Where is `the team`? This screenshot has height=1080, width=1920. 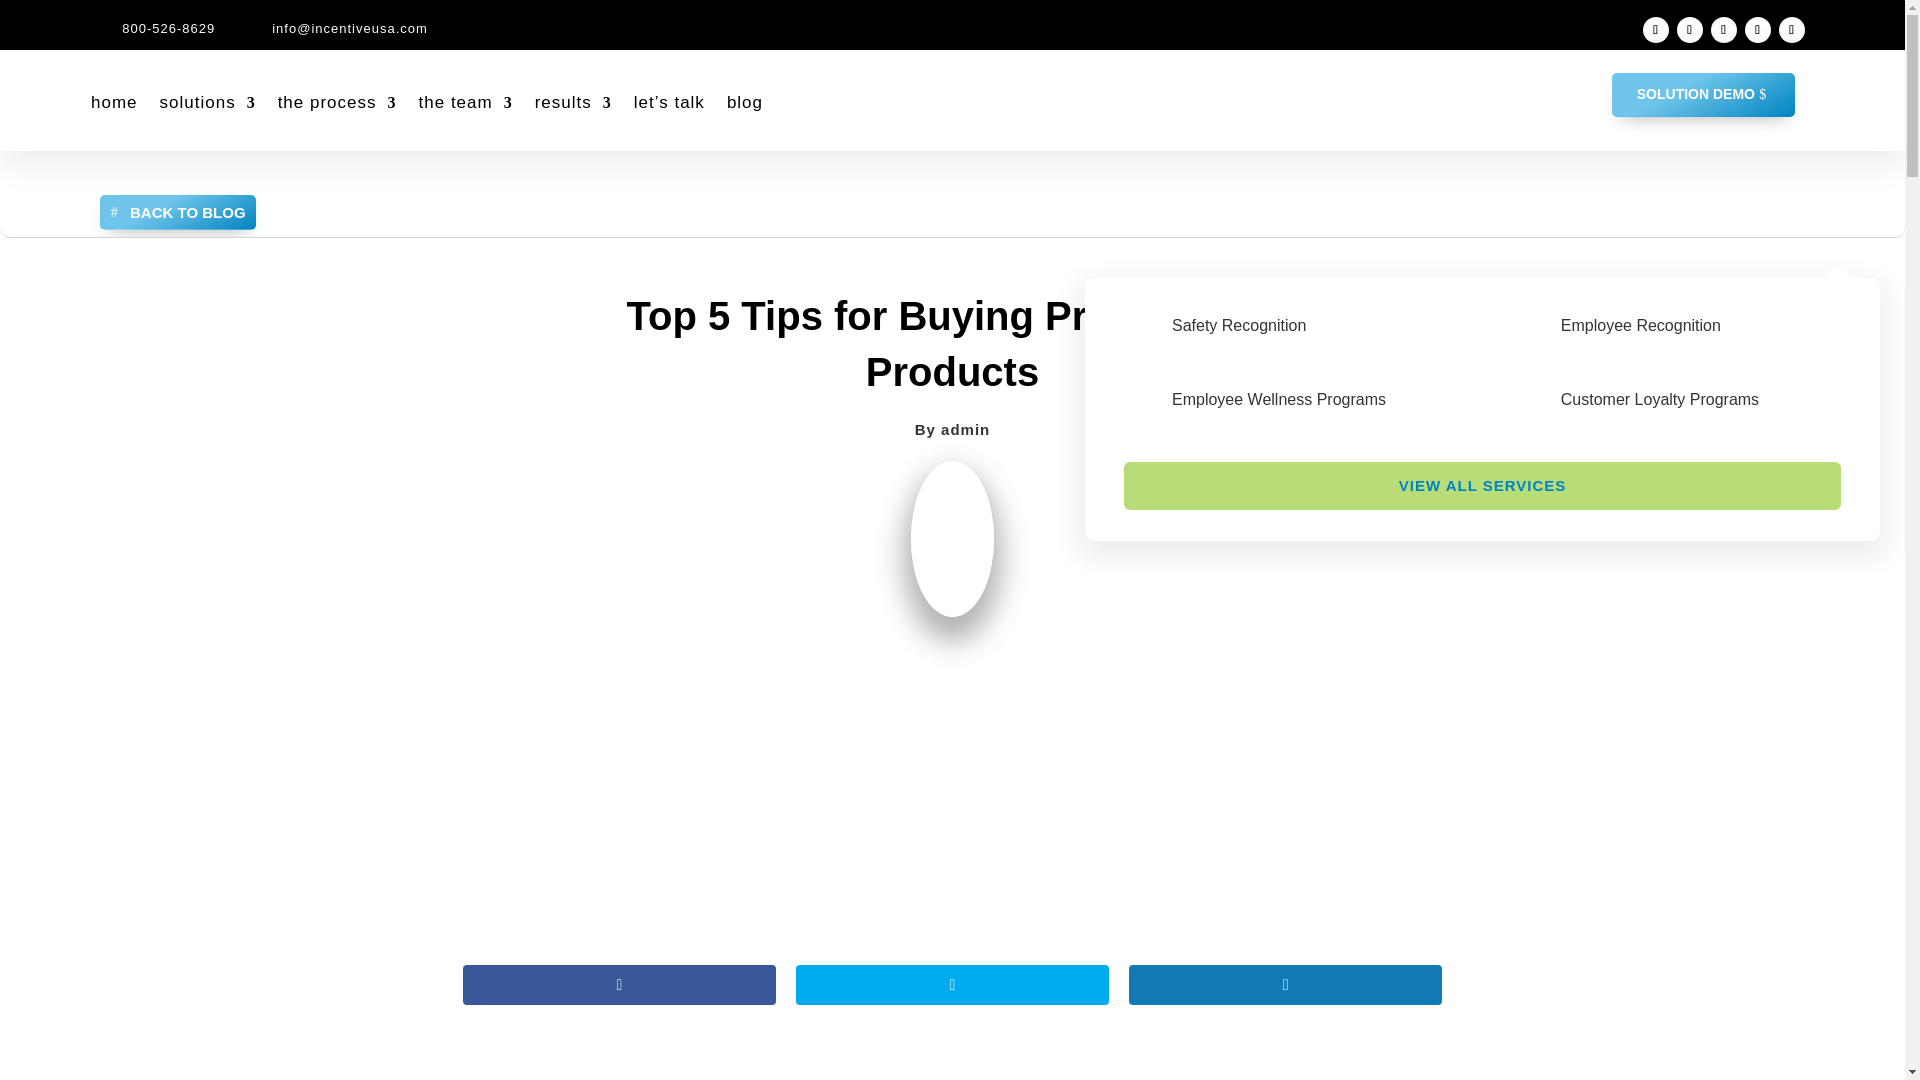
the team is located at coordinates (465, 102).